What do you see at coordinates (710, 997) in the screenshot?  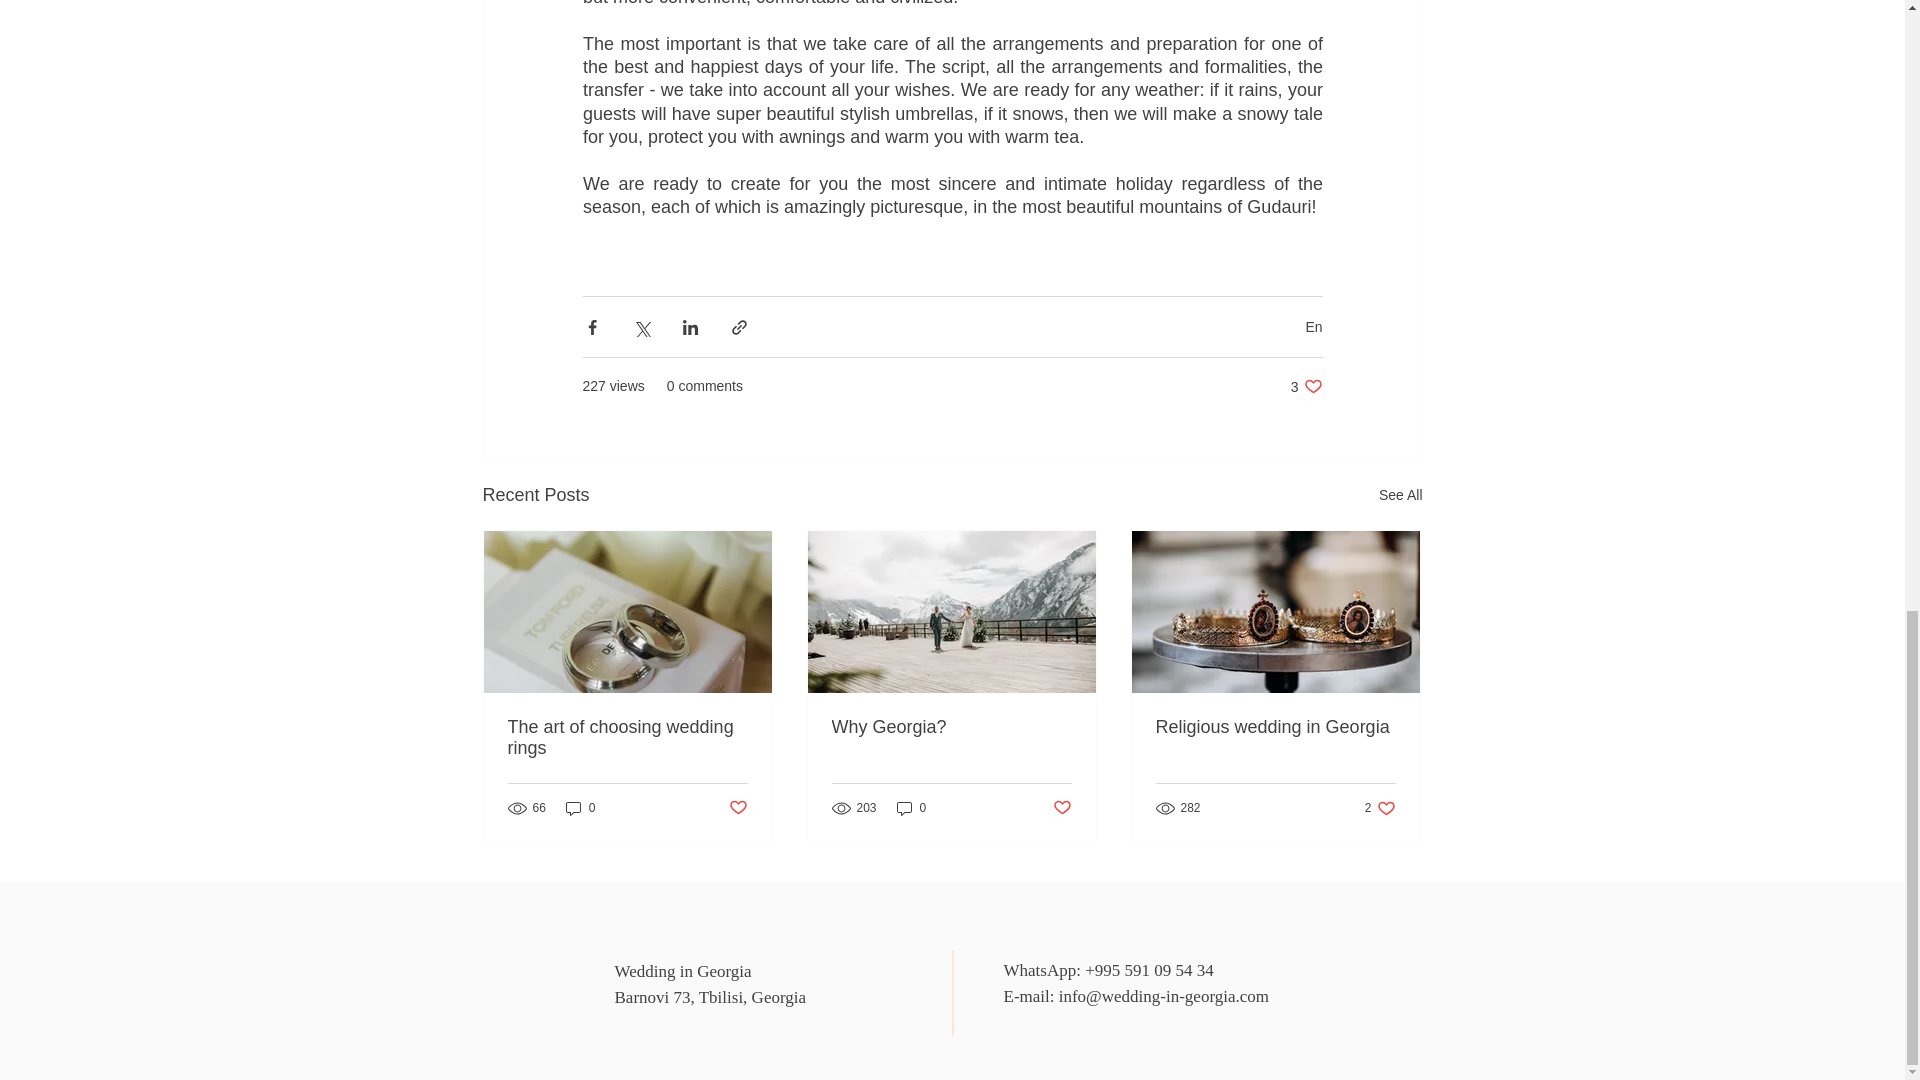 I see `See All` at bounding box center [710, 997].